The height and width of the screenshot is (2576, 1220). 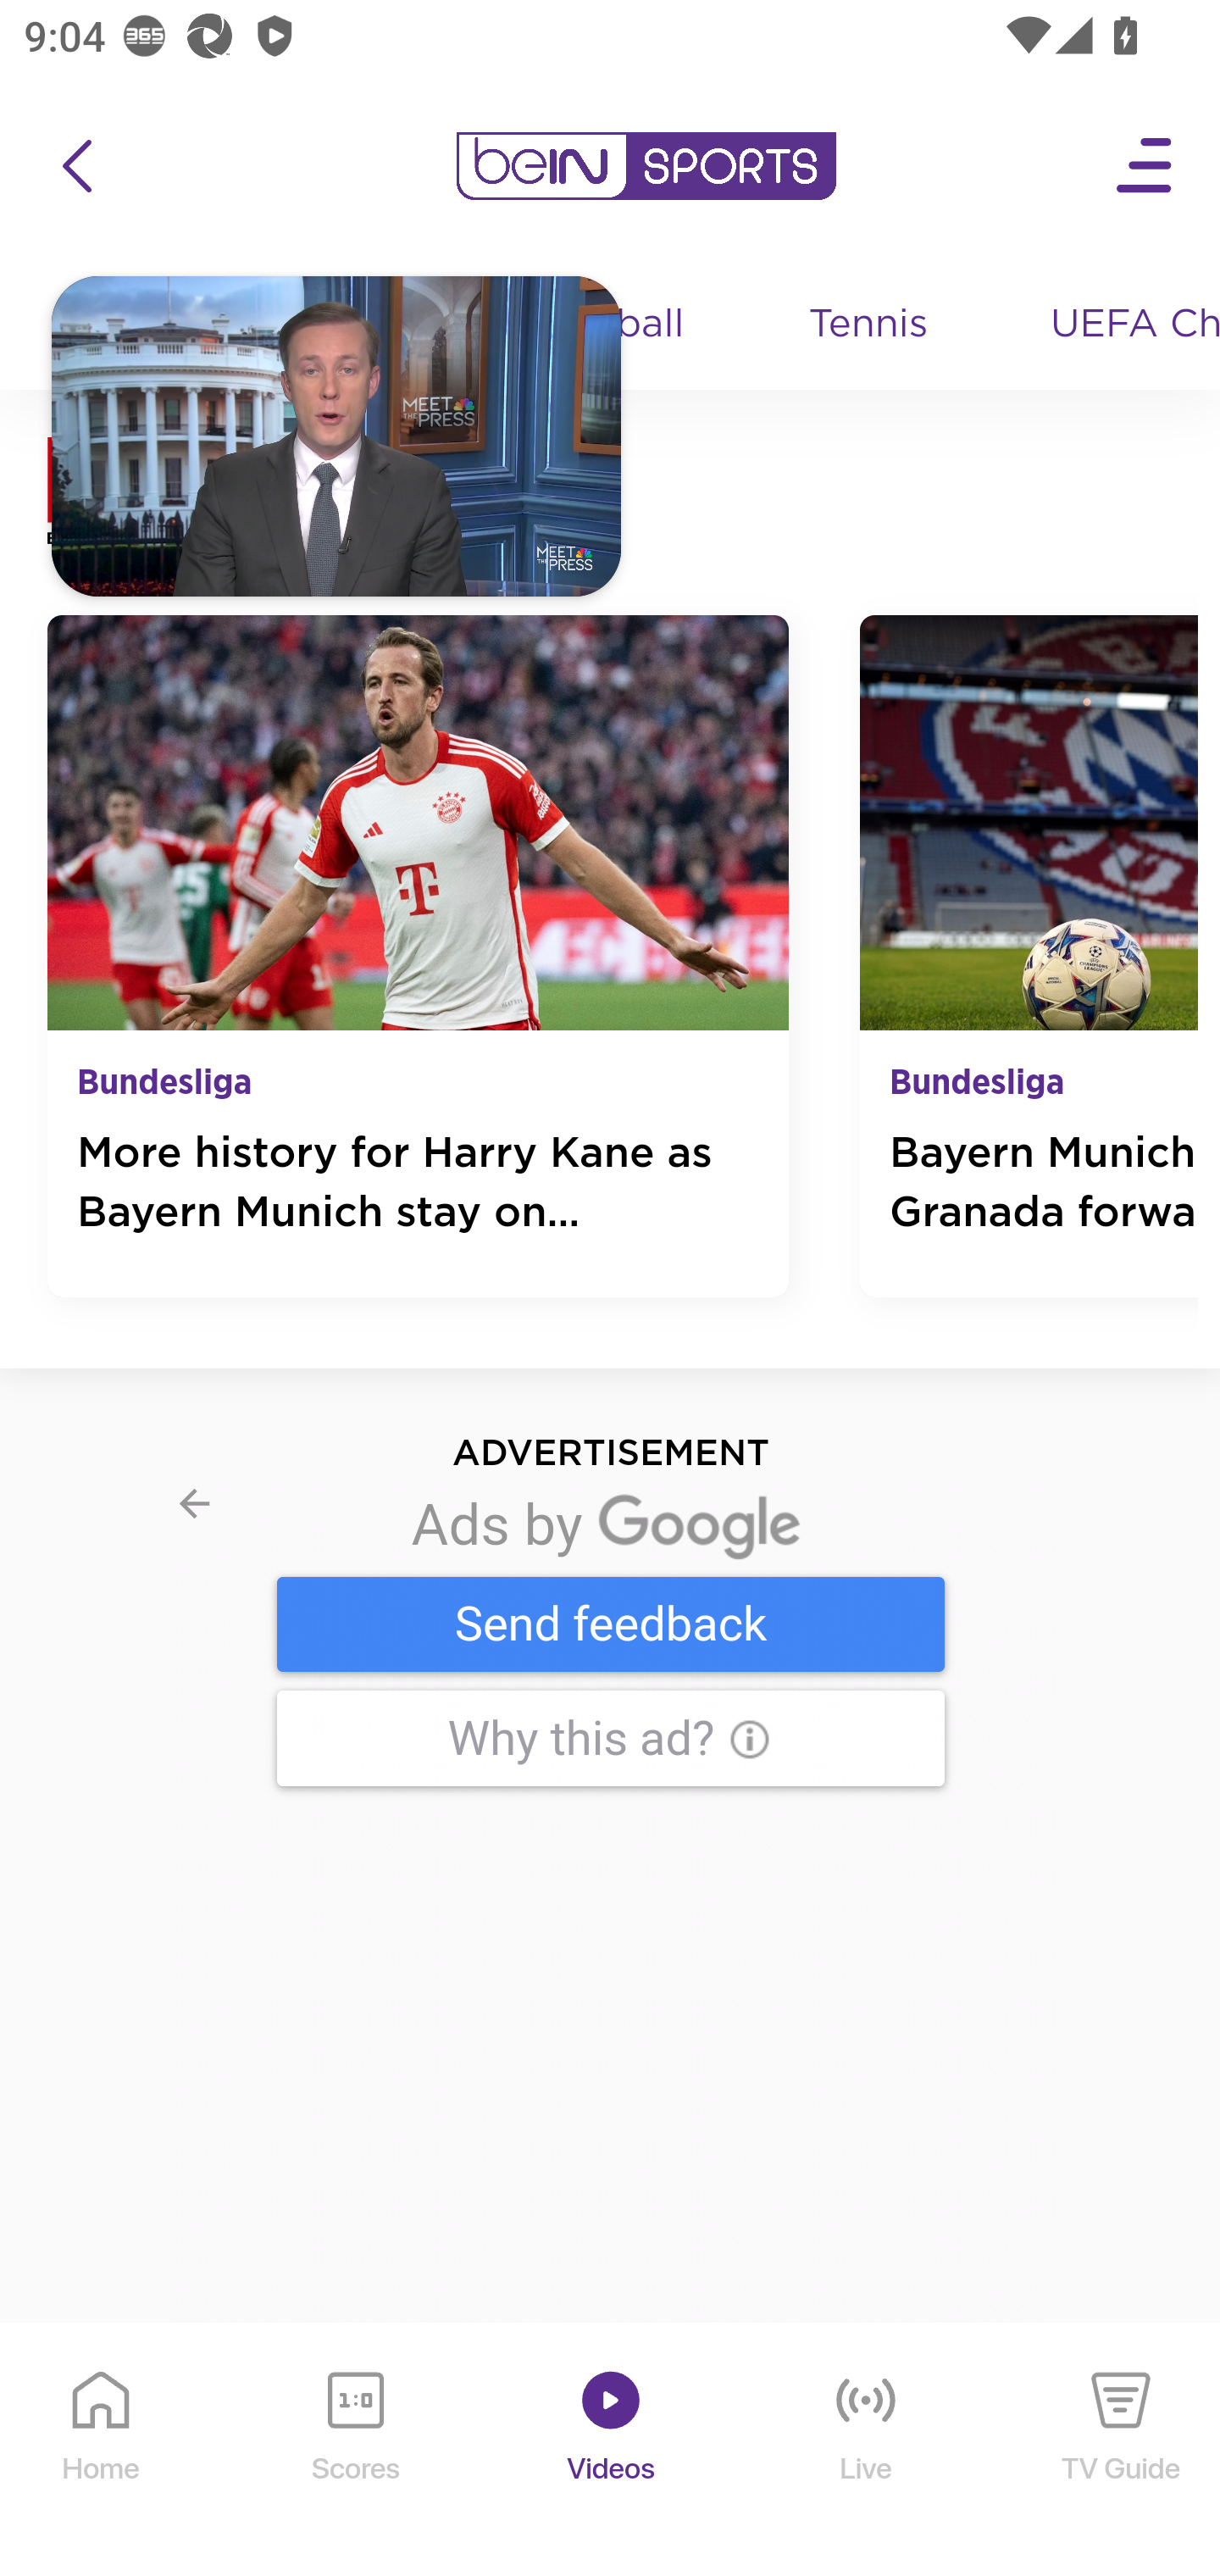 What do you see at coordinates (1123, 325) in the screenshot?
I see `UEFA Champions League` at bounding box center [1123, 325].